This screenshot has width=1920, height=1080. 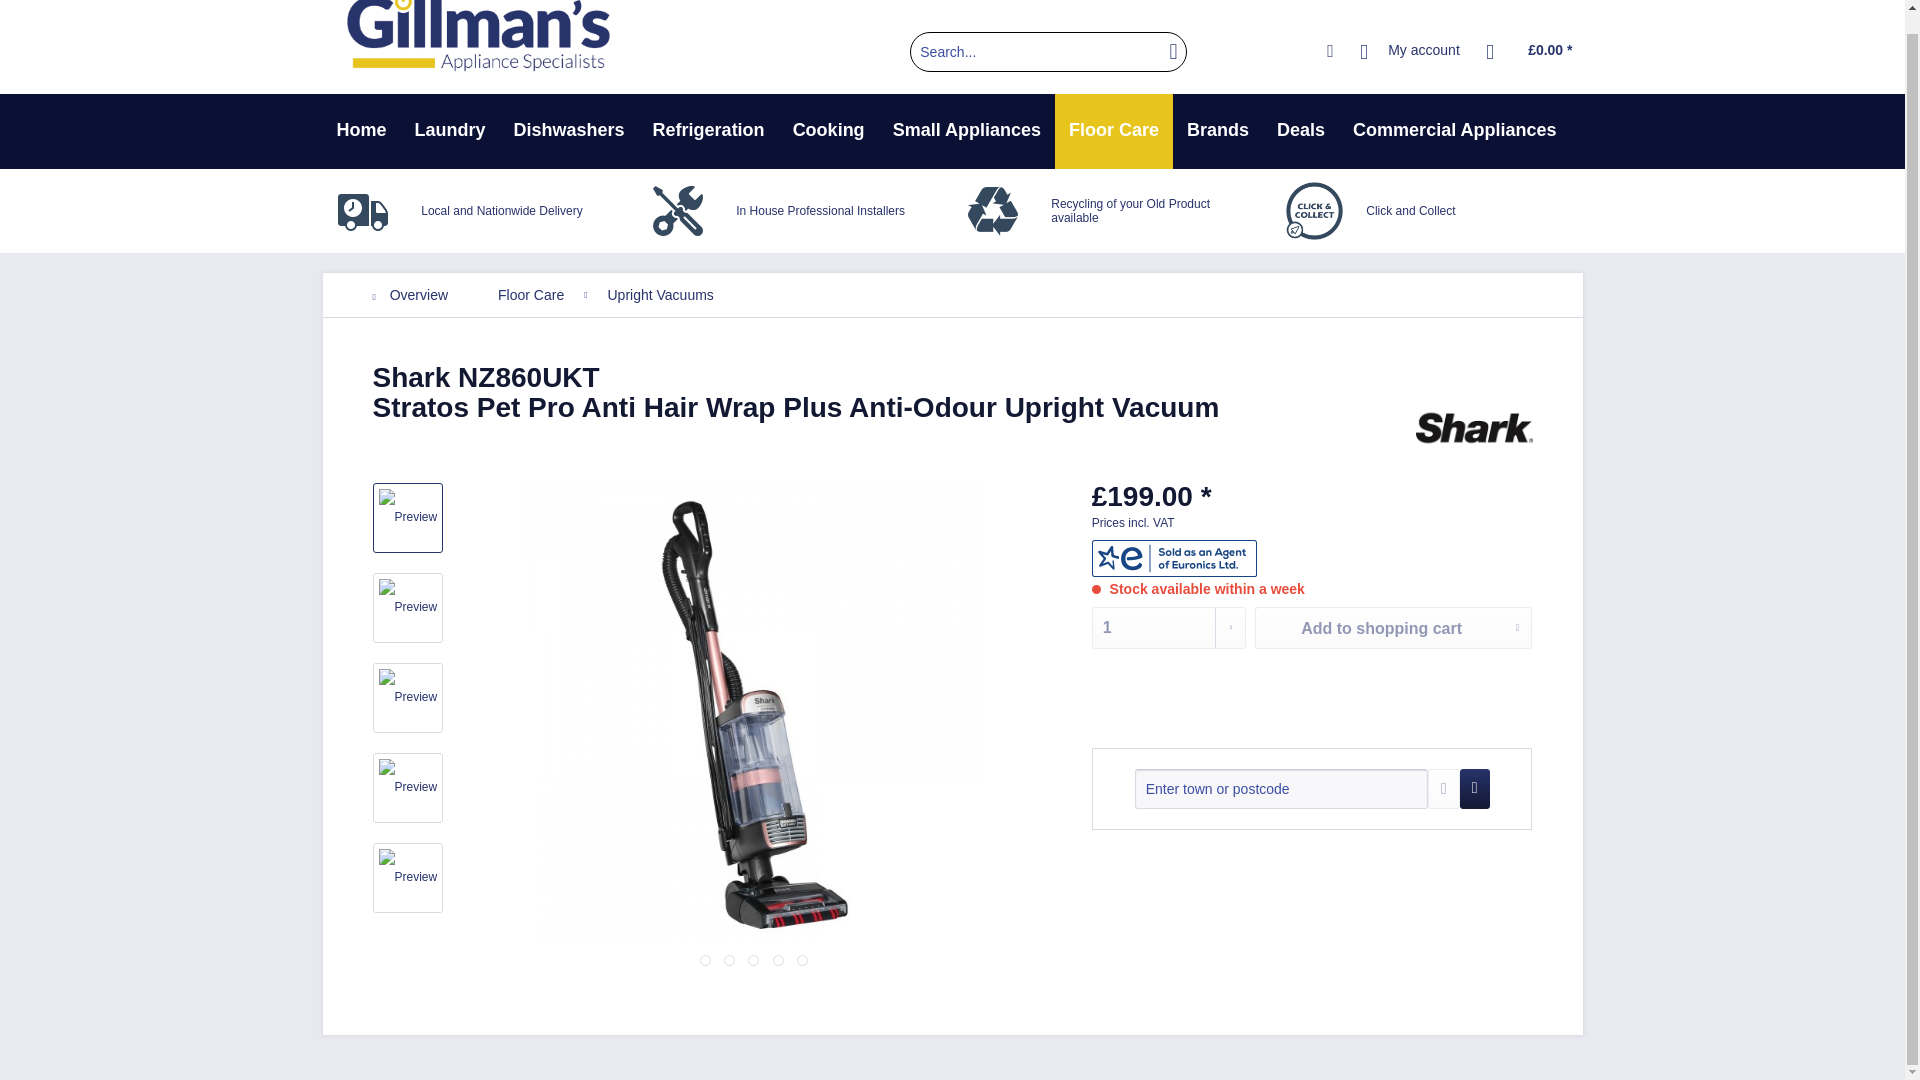 I want to click on Refrigeration, so click(x=709, y=130).